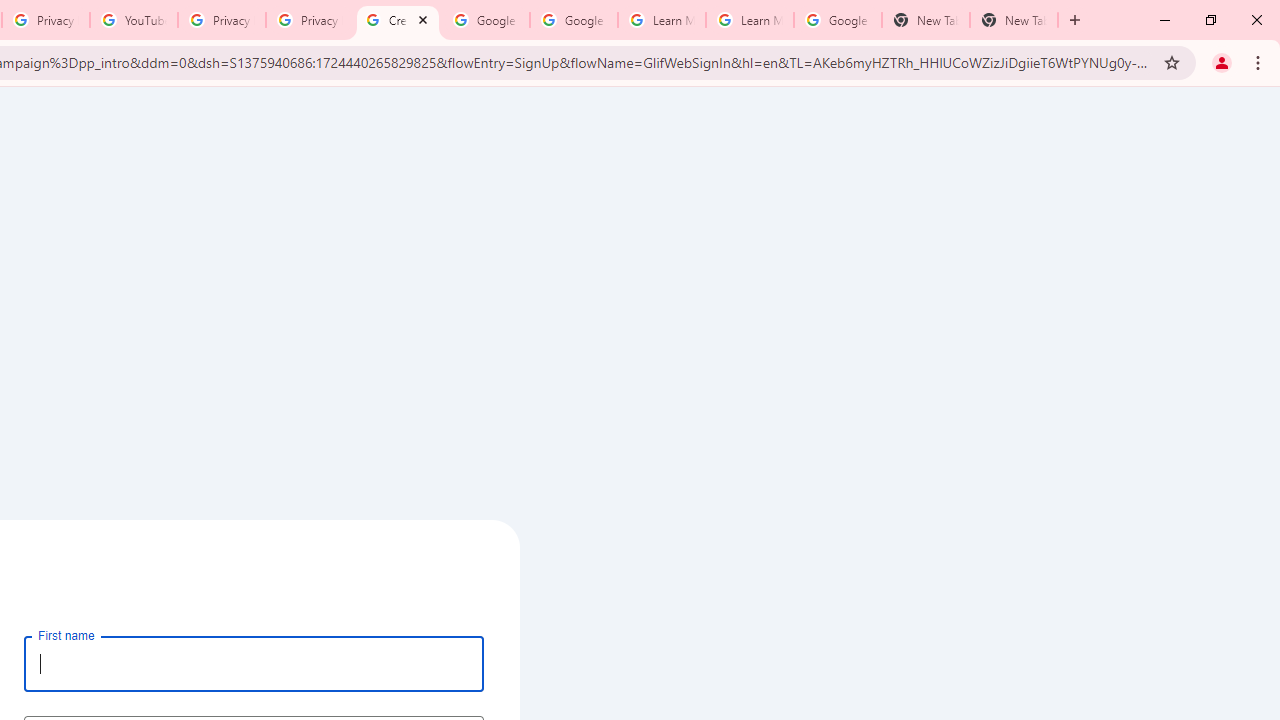 The width and height of the screenshot is (1280, 720). Describe the element at coordinates (574, 20) in the screenshot. I see `Google Account Help` at that location.